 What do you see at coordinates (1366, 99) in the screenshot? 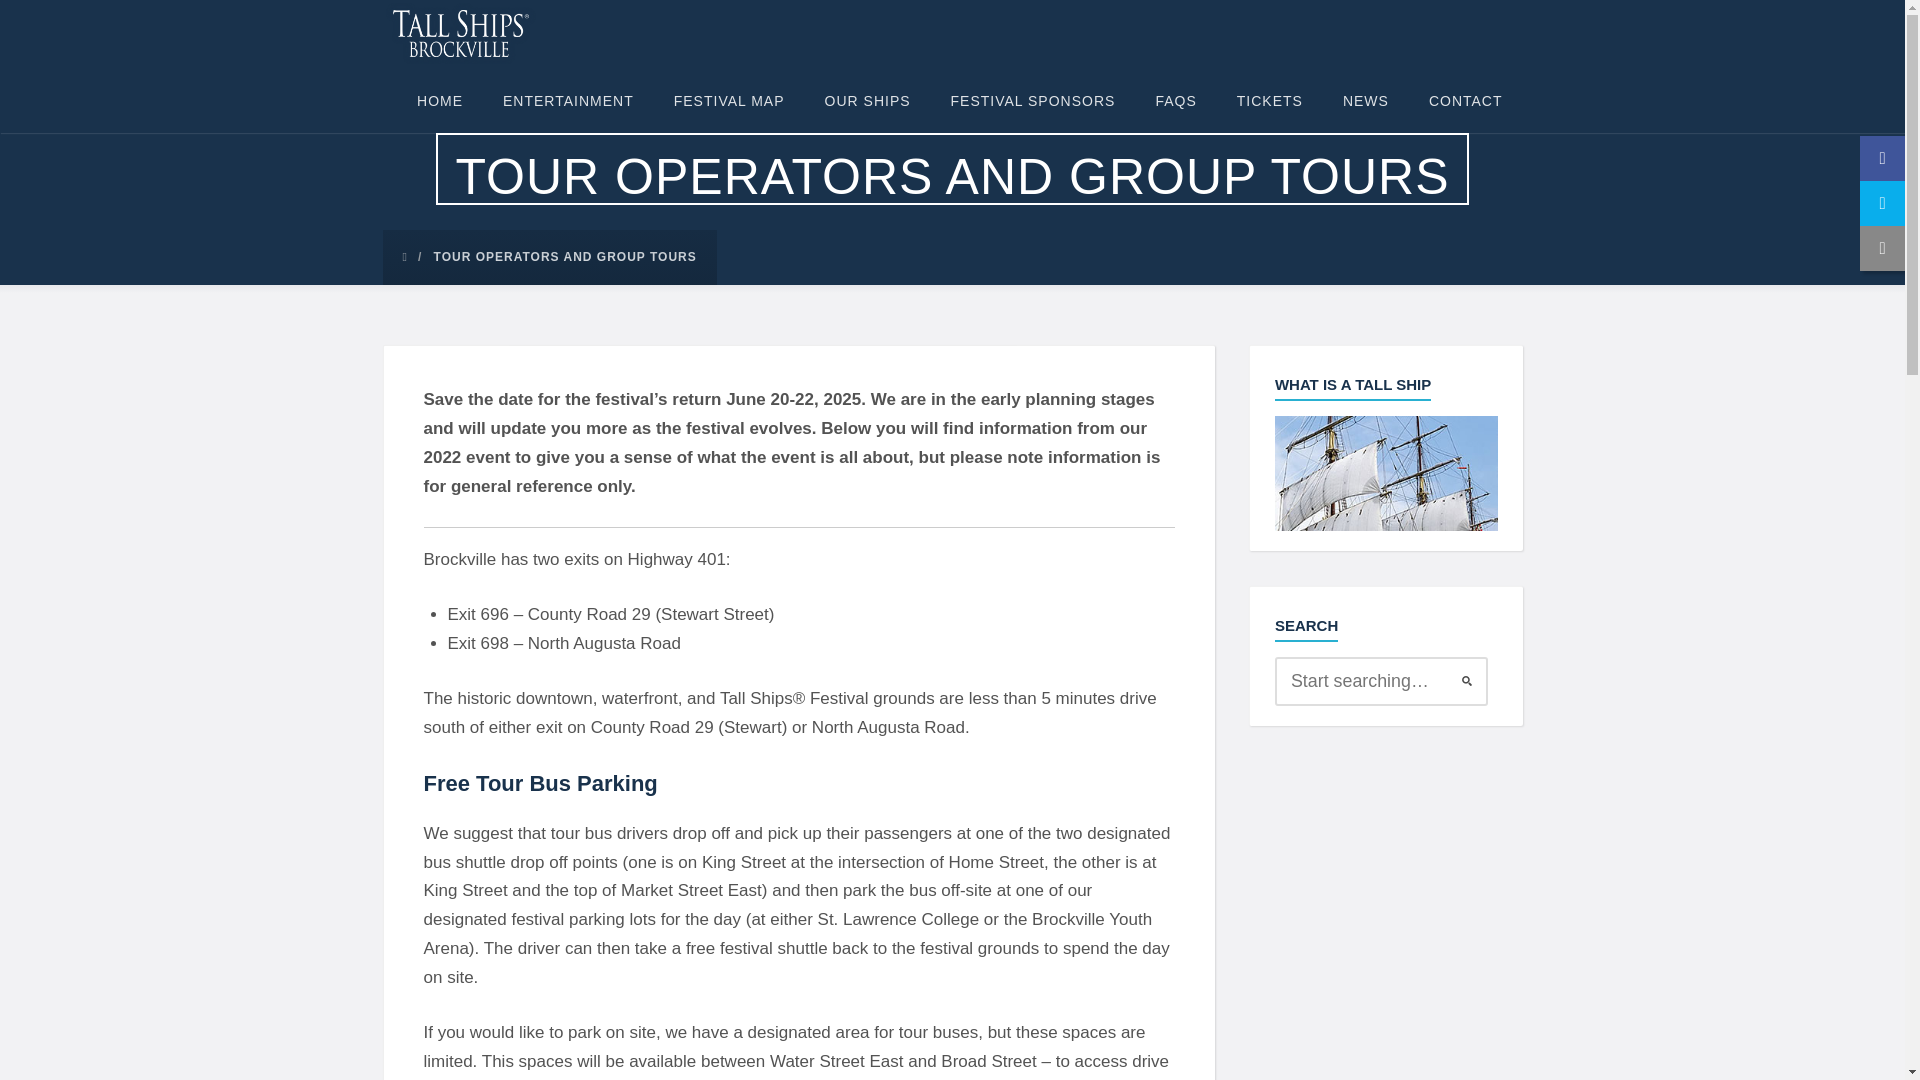
I see `NEWS` at bounding box center [1366, 99].